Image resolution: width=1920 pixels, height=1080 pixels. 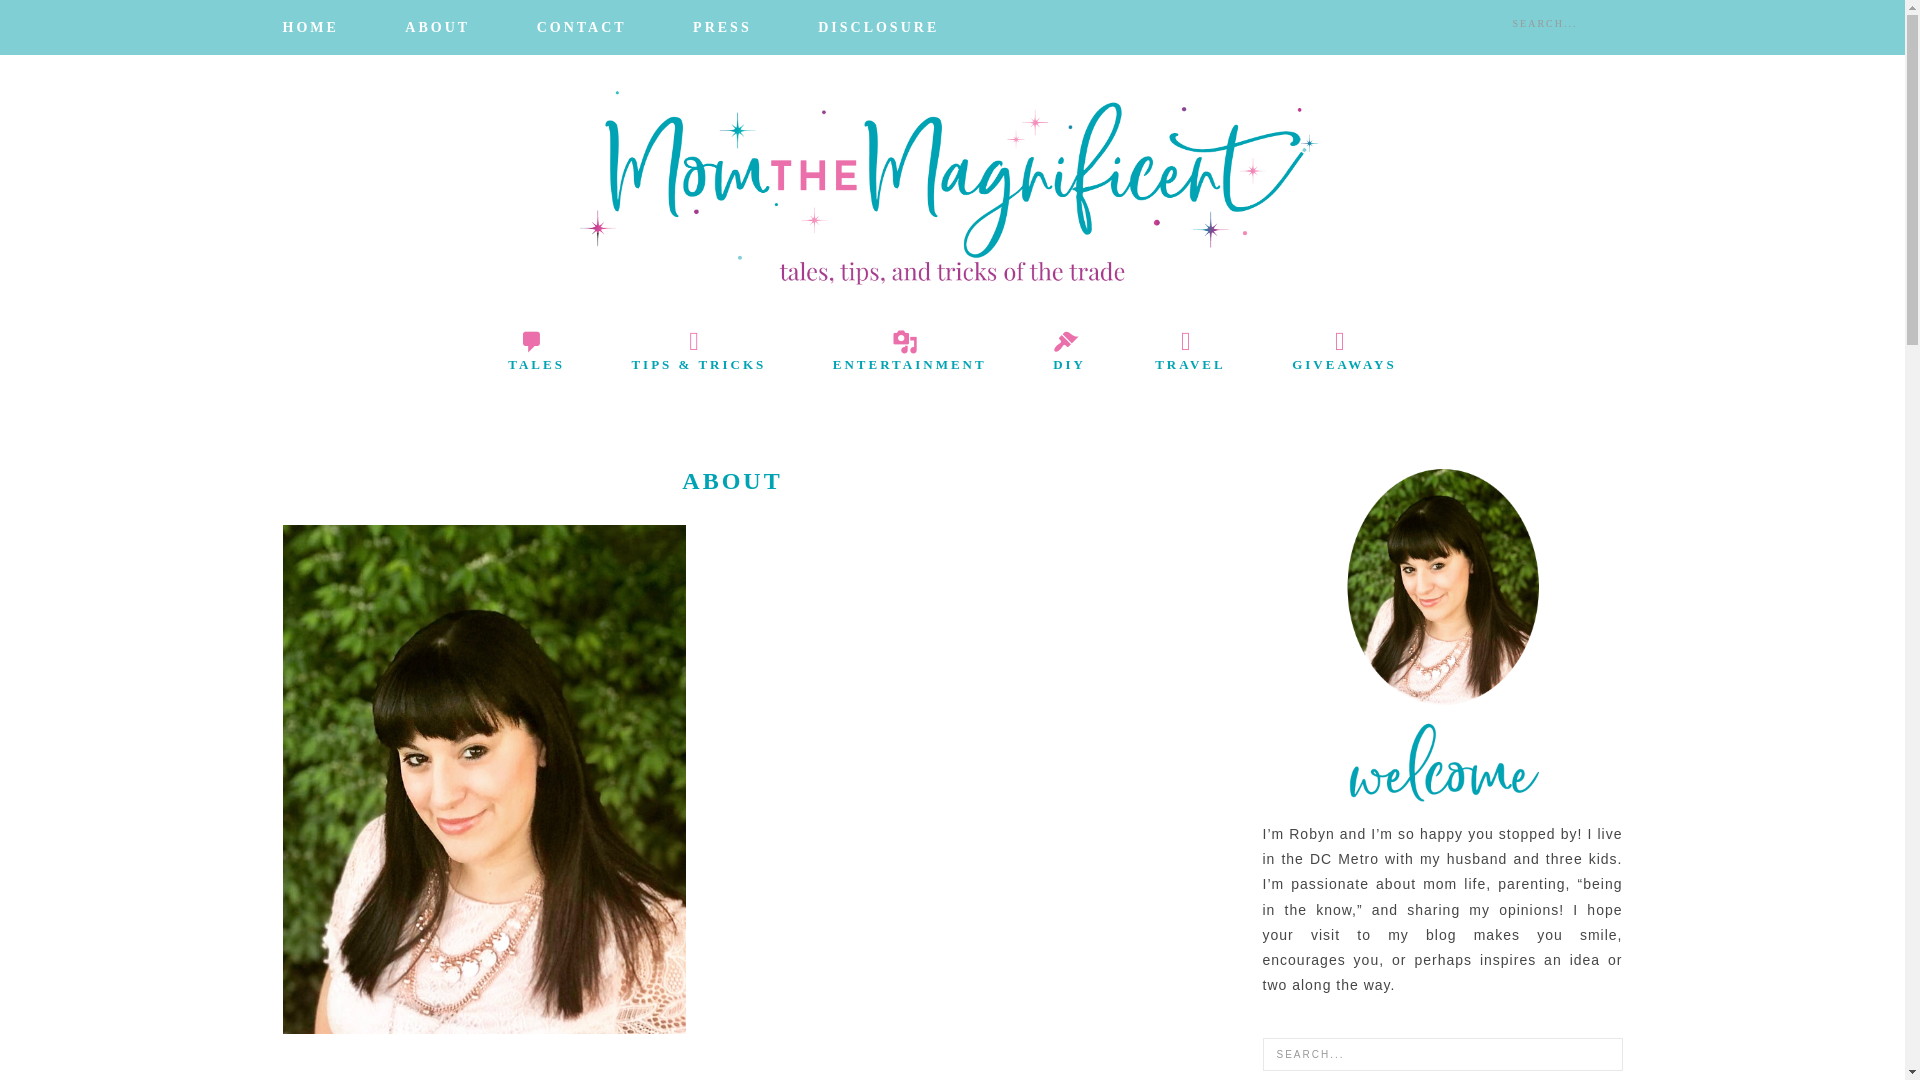 What do you see at coordinates (878, 28) in the screenshot?
I see `DISCLOSURE` at bounding box center [878, 28].